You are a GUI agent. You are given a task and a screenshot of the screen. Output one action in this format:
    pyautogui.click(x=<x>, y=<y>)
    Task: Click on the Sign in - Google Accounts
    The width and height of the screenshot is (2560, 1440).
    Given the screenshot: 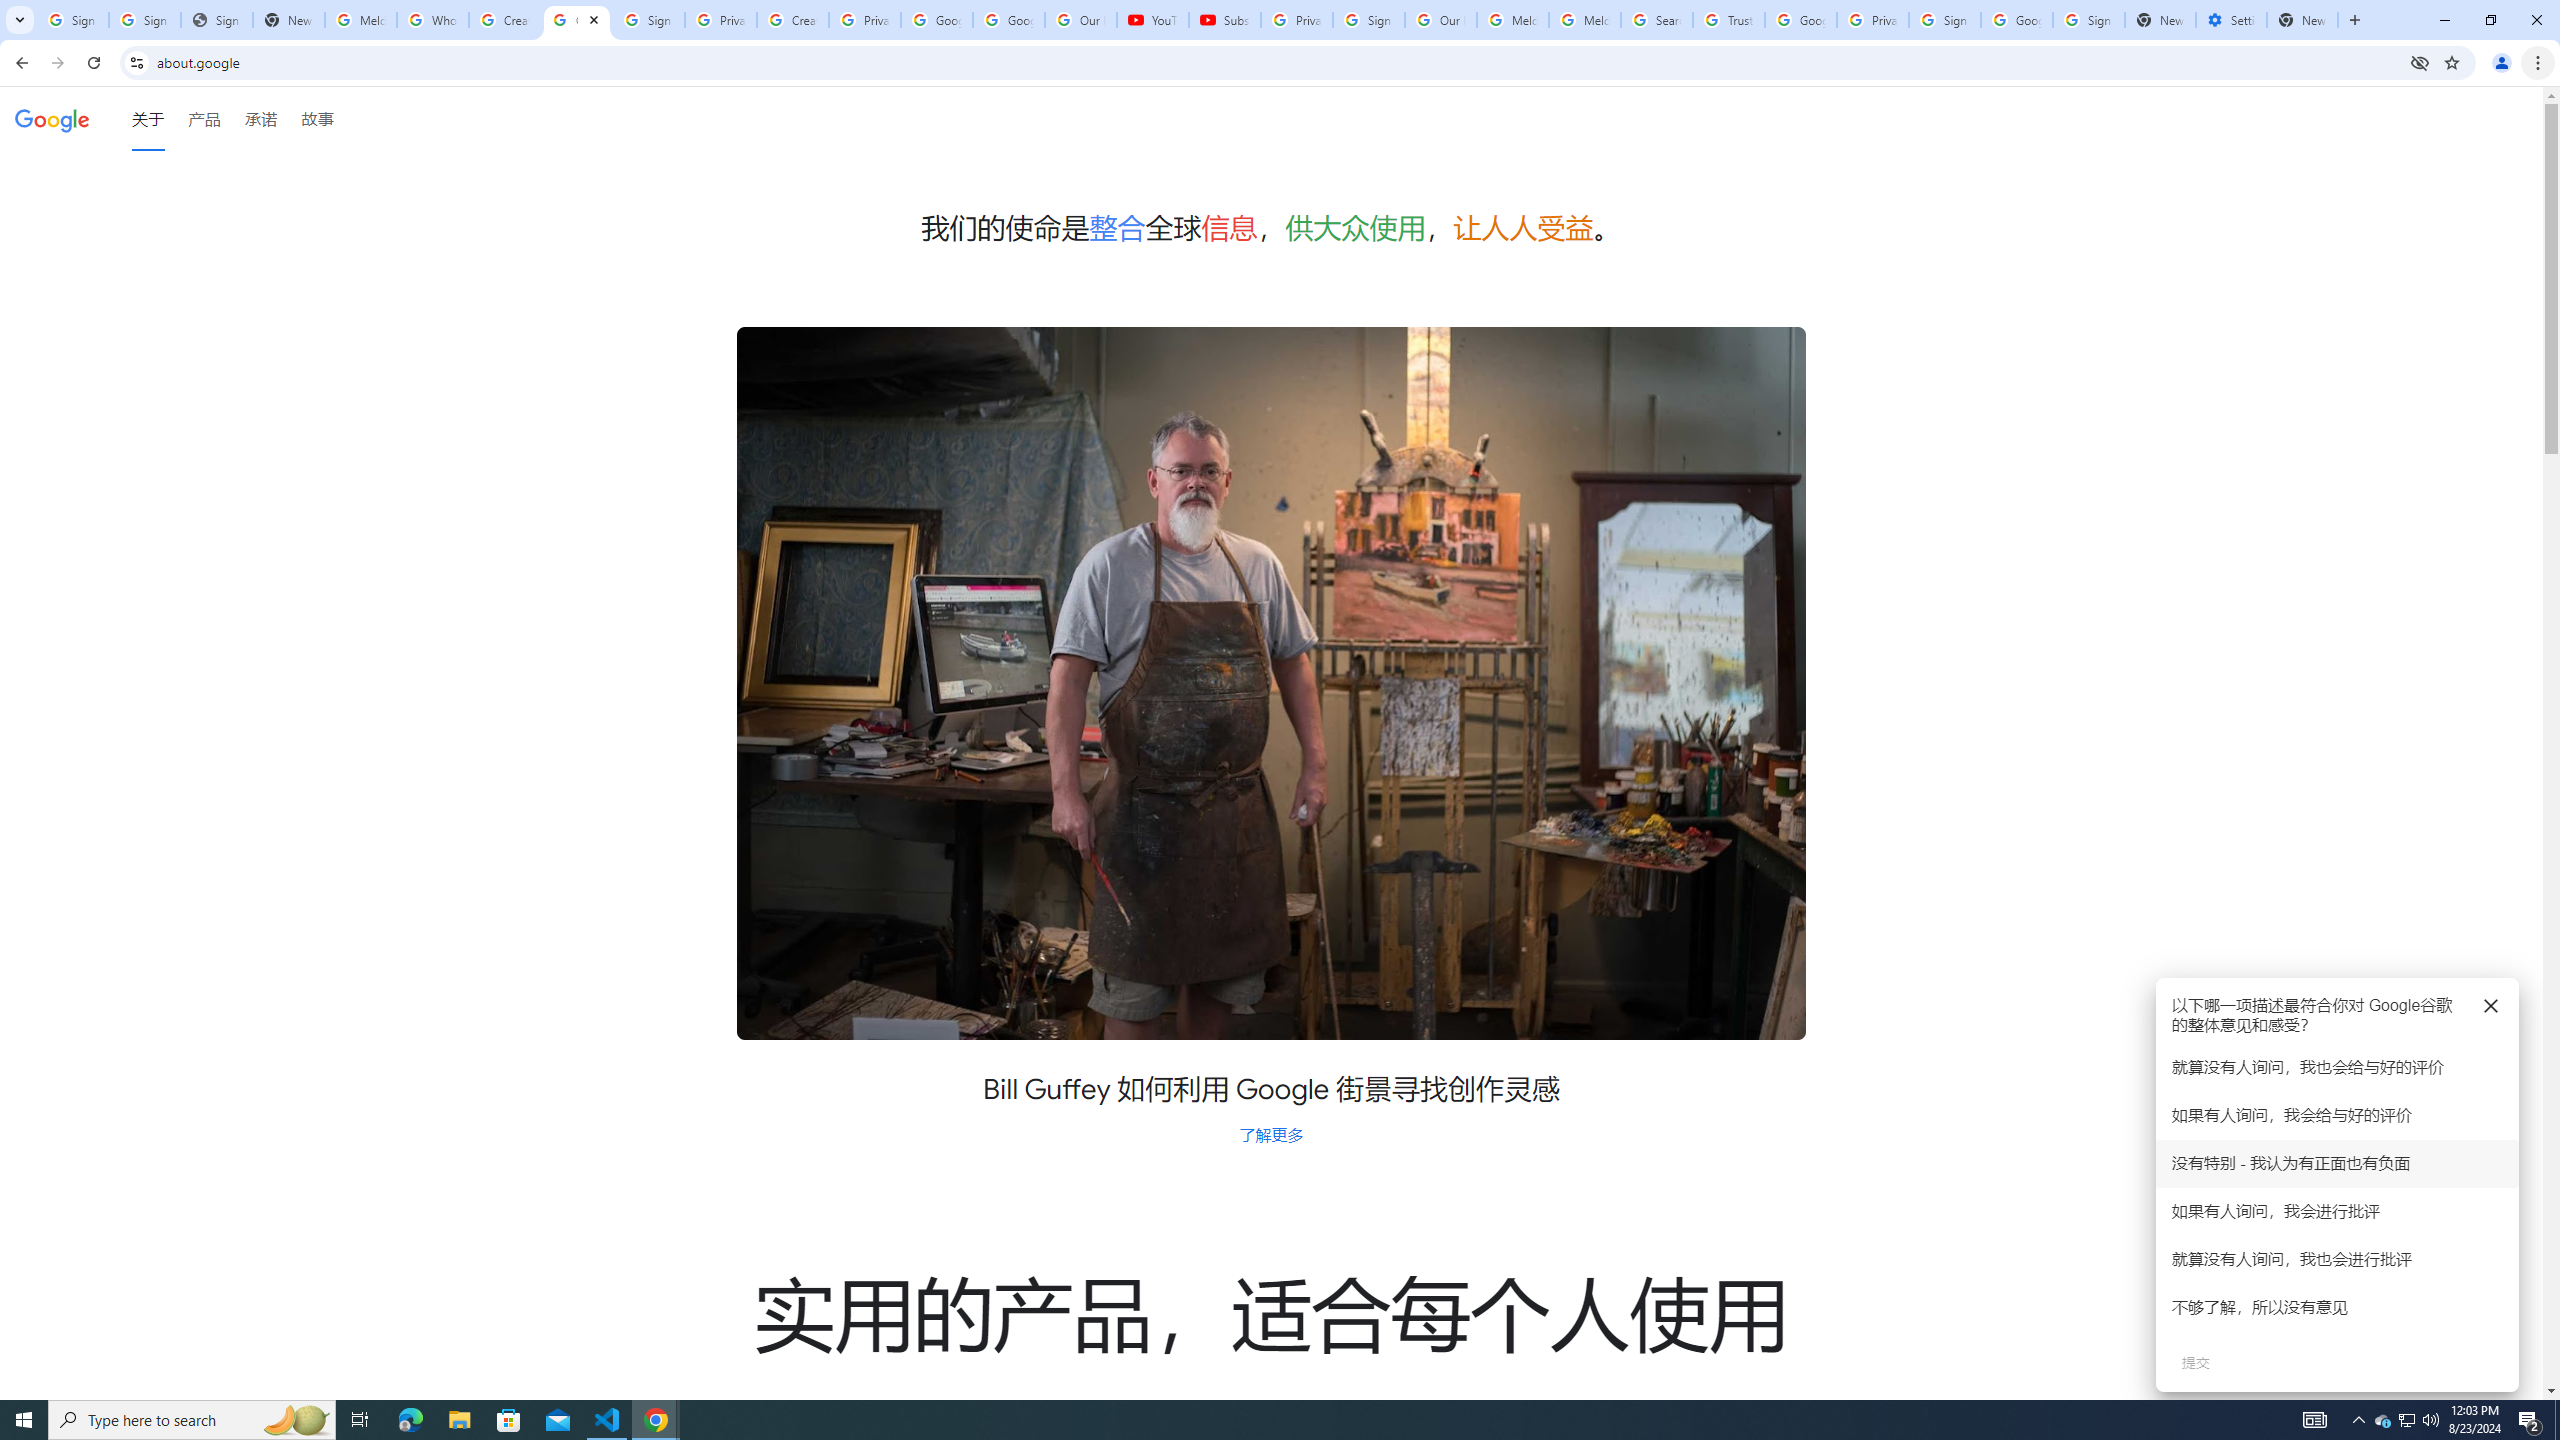 What is the action you would take?
    pyautogui.click(x=648, y=20)
    